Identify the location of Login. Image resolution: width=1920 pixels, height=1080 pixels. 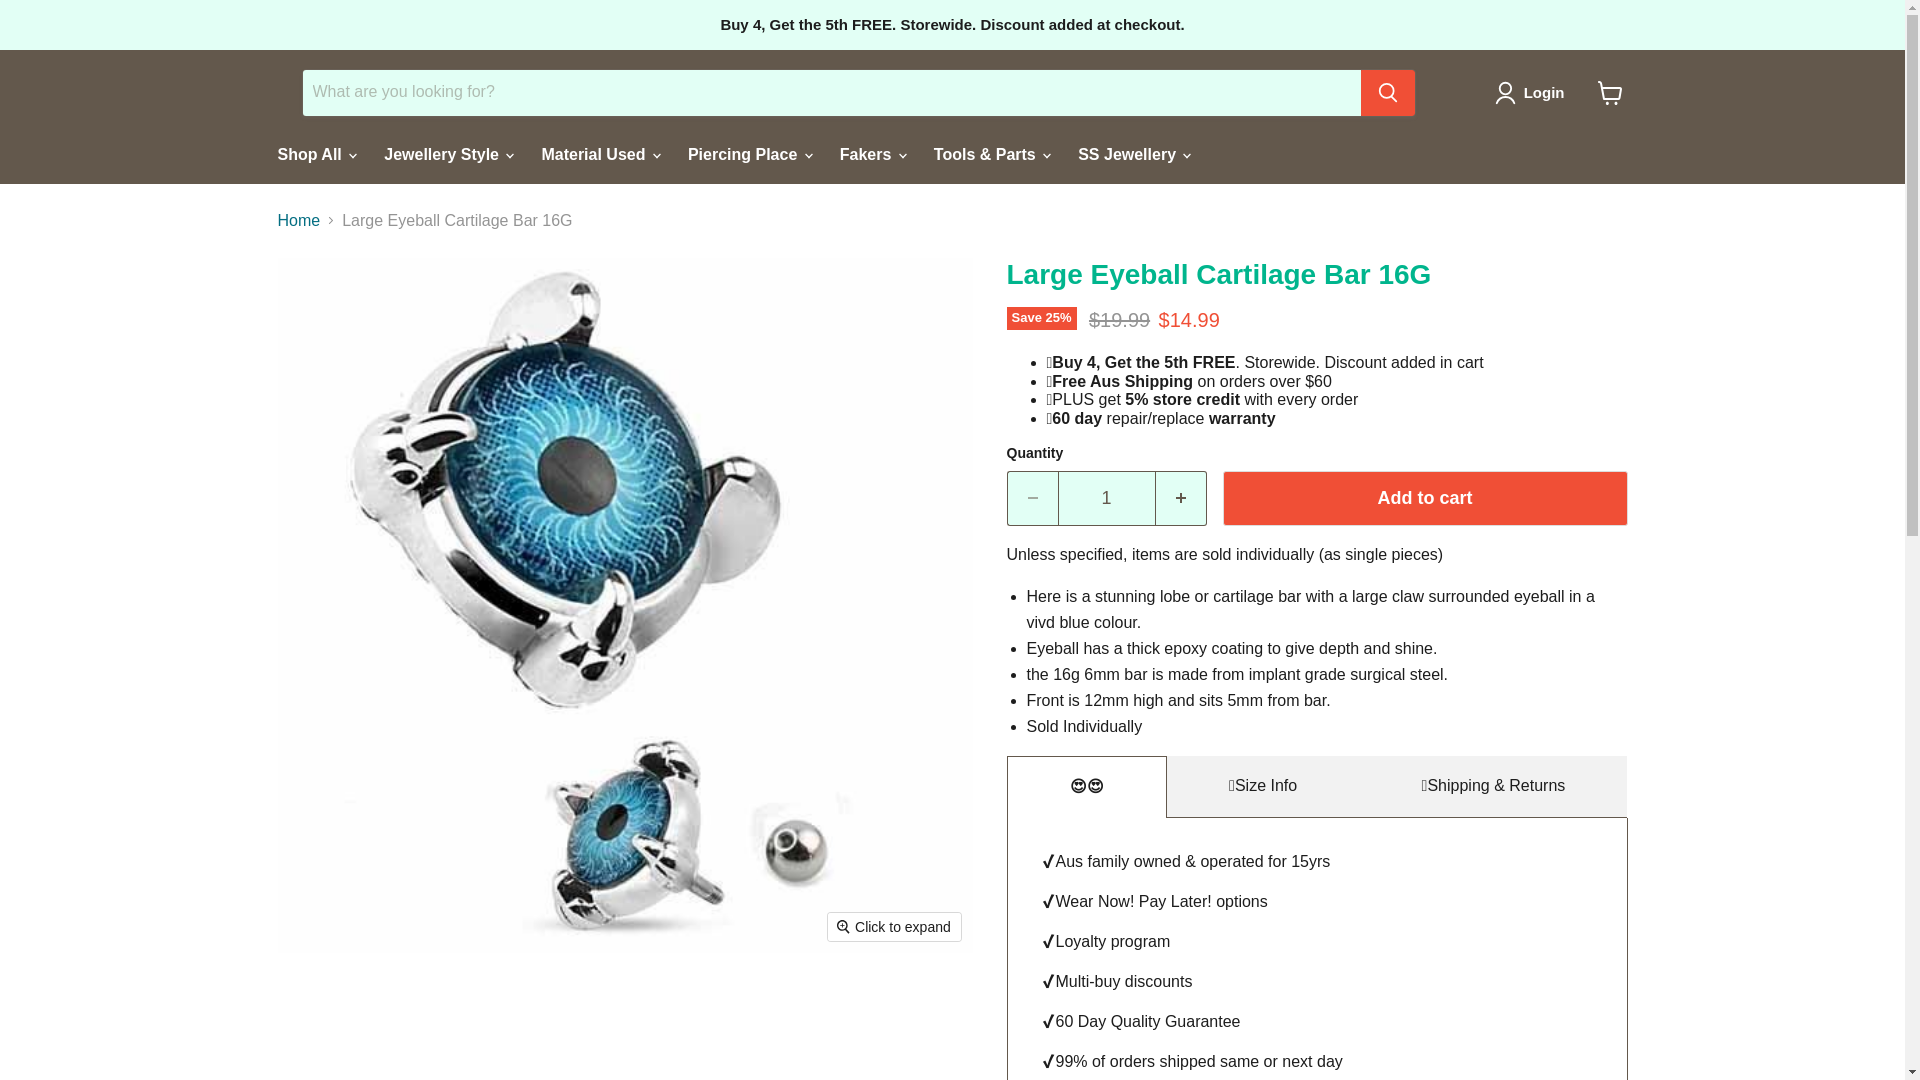
(1534, 92).